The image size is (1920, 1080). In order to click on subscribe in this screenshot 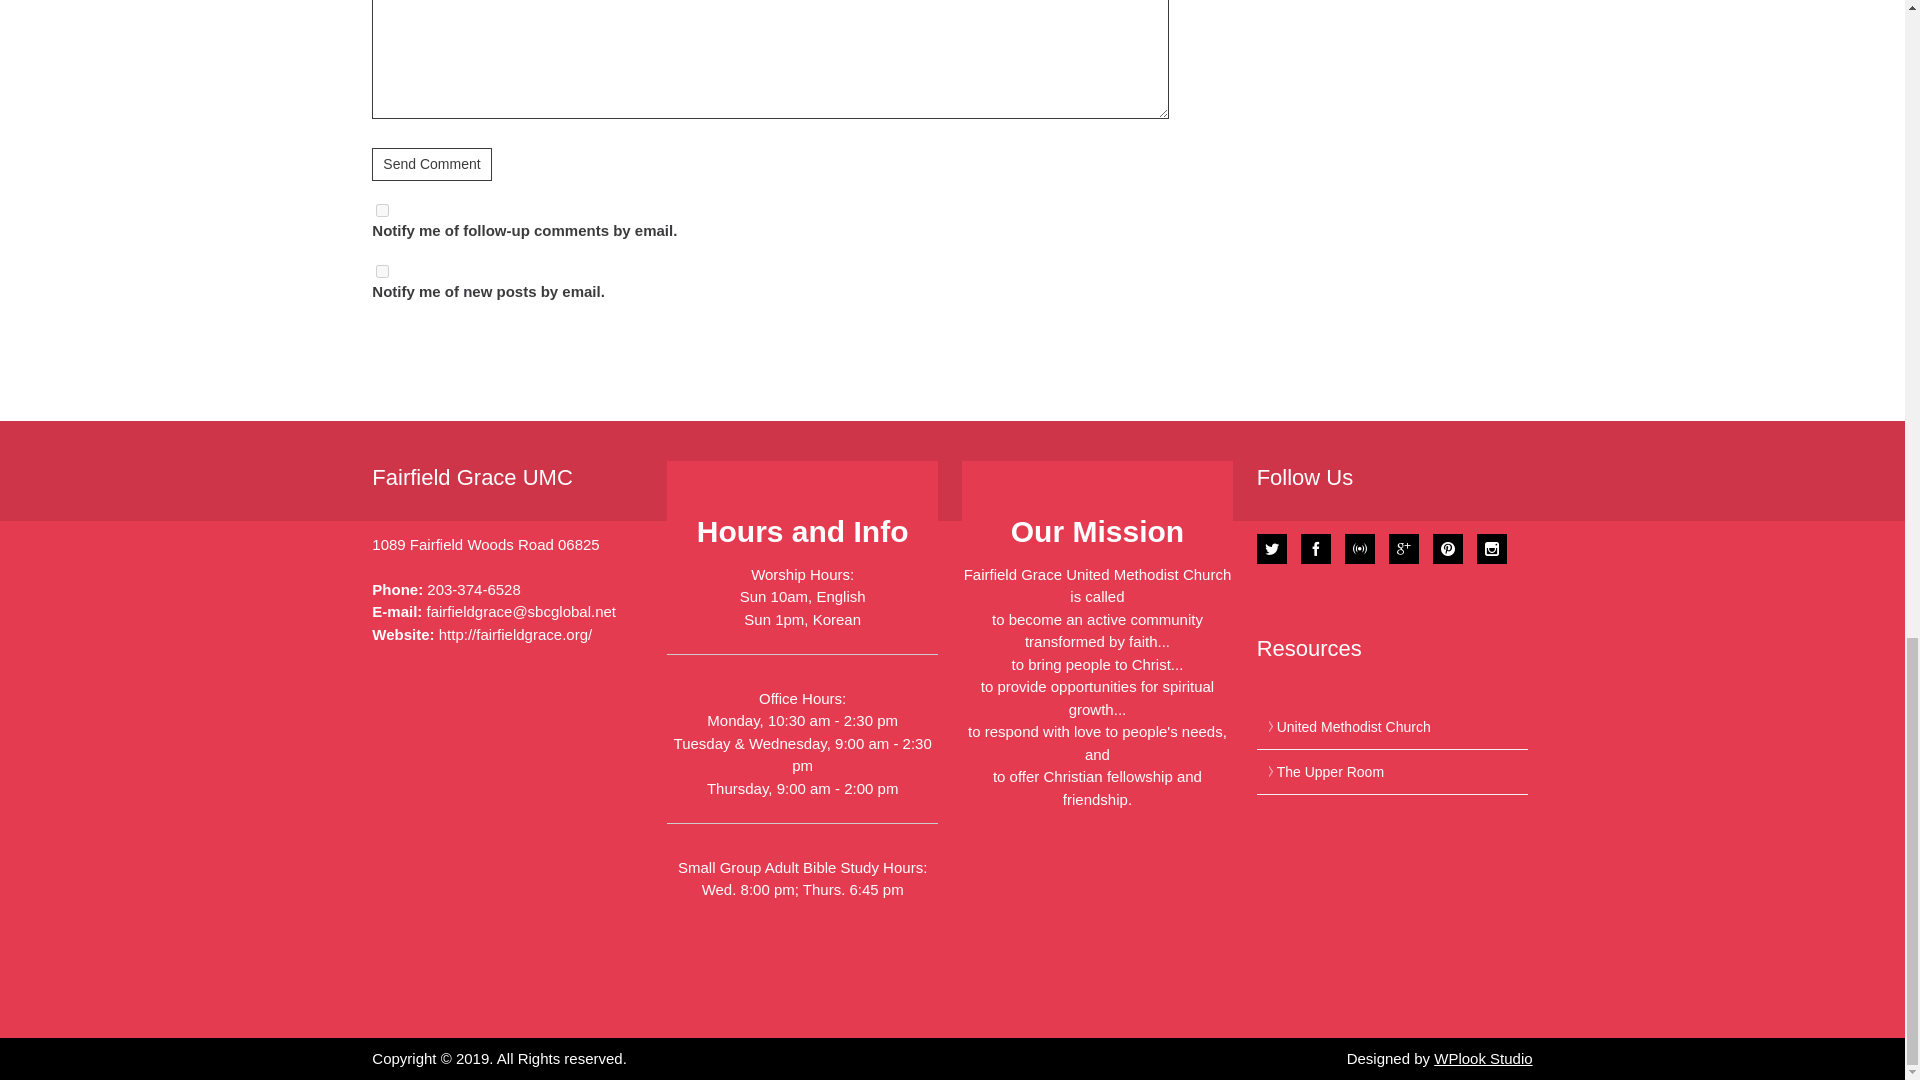, I will do `click(382, 270)`.